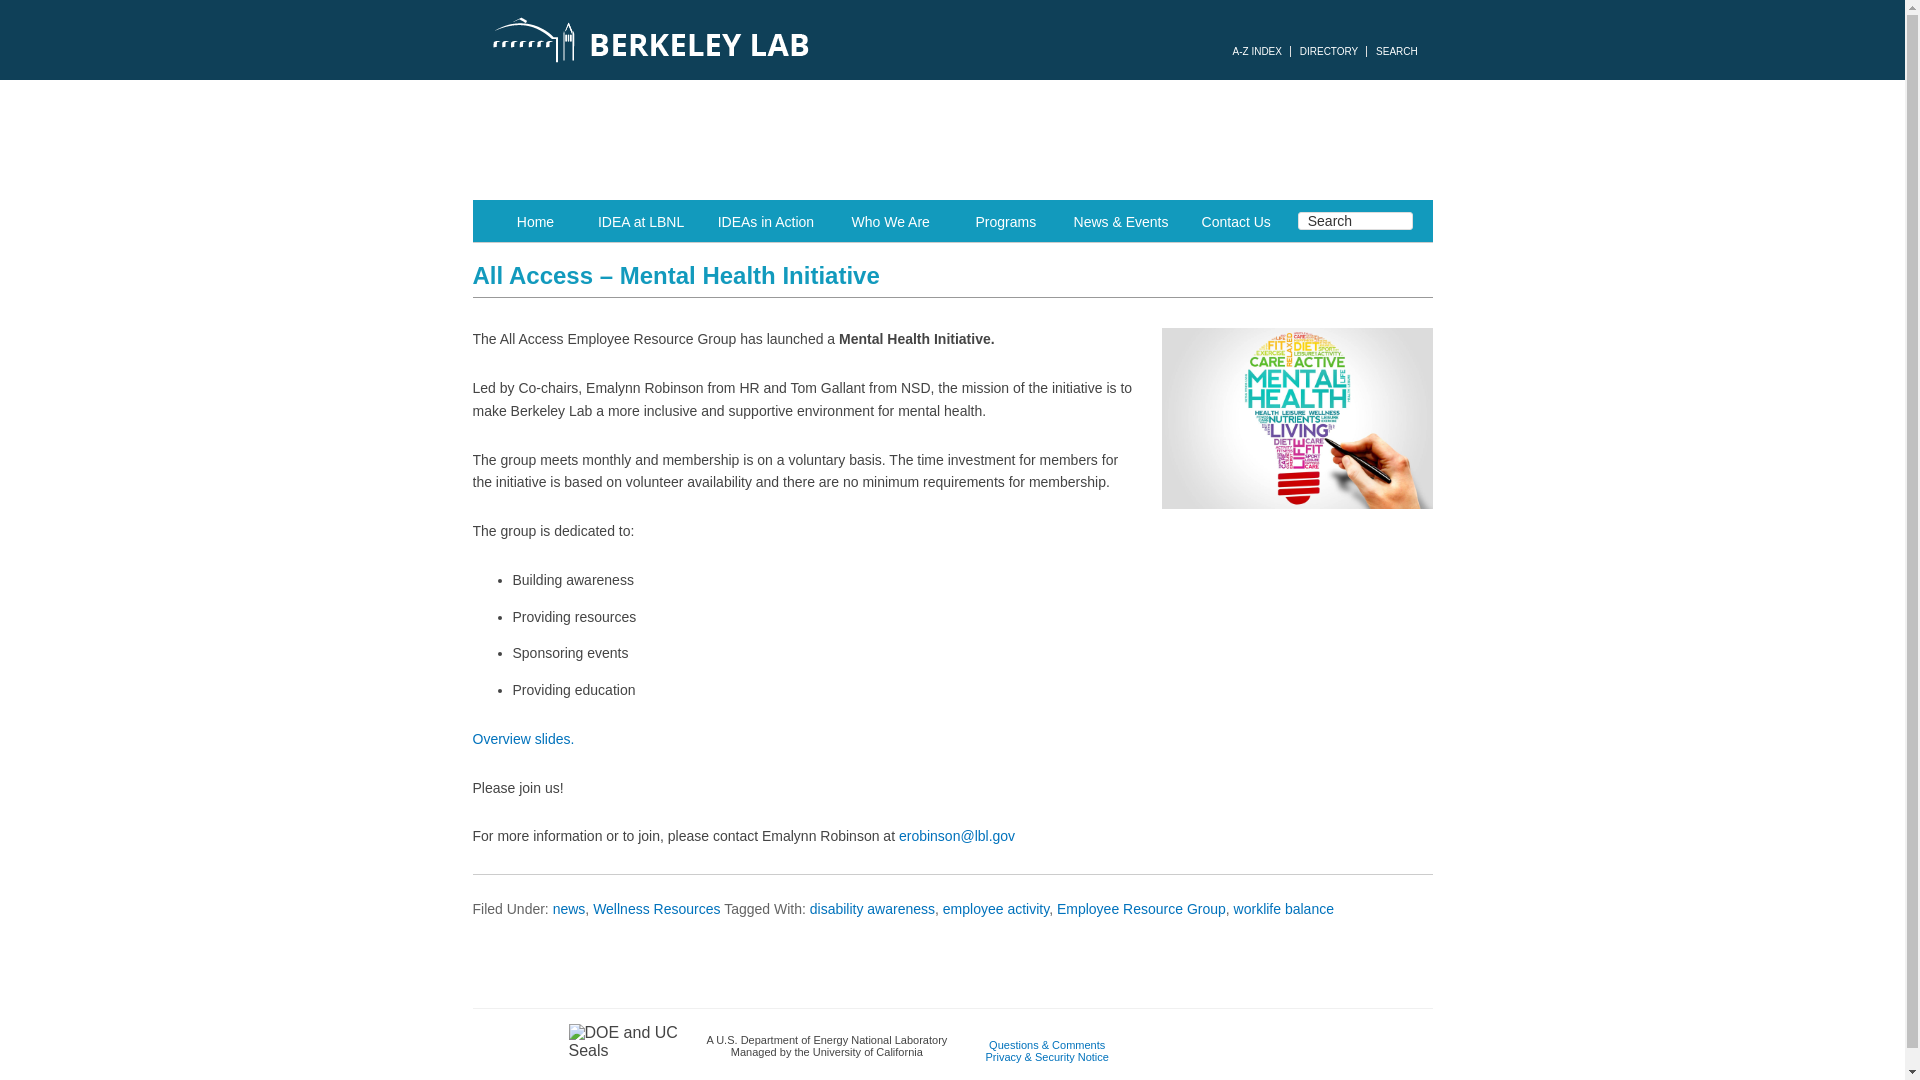 The width and height of the screenshot is (1920, 1080). I want to click on Inclusion, Diversity, Equity and Accountability, so click(952, 139).